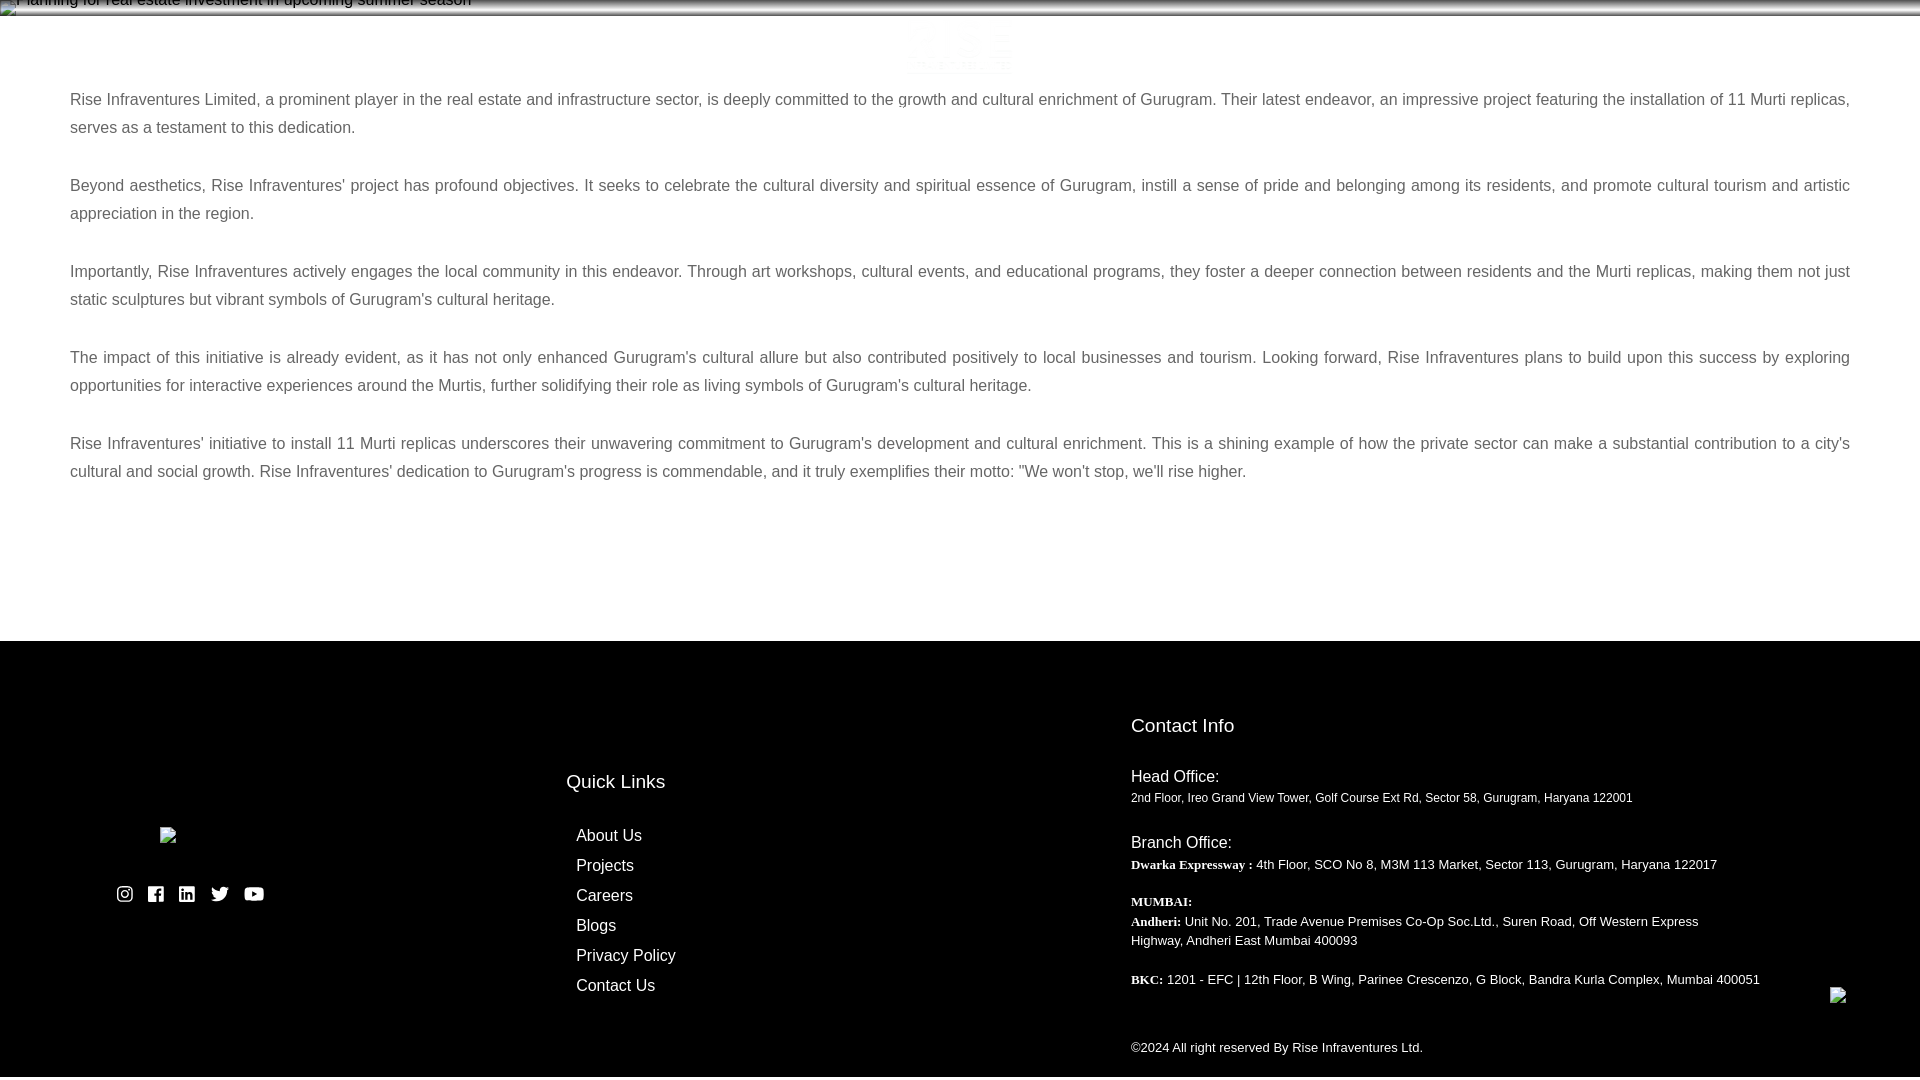 The image size is (1920, 1080). I want to click on SERVICES, so click(742, 112).